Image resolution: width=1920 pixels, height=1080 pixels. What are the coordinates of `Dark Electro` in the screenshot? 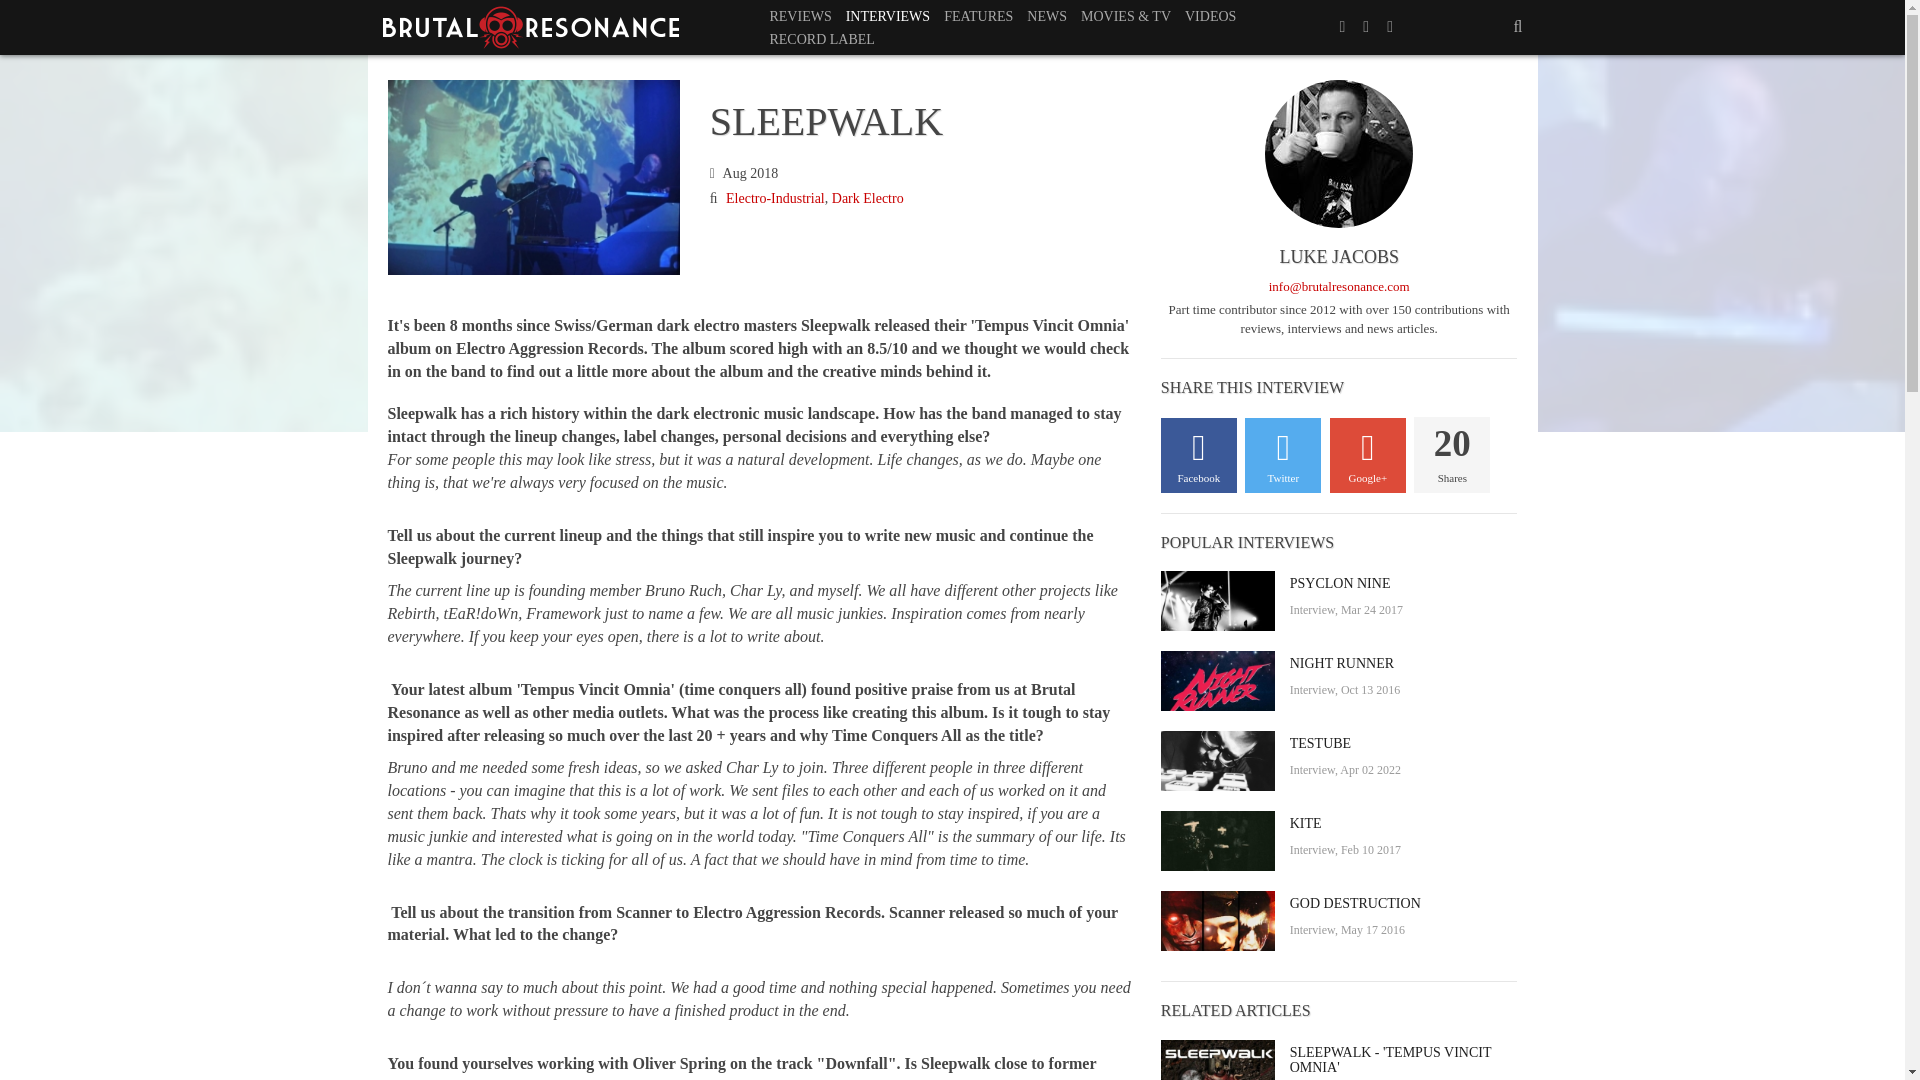 It's located at (868, 198).